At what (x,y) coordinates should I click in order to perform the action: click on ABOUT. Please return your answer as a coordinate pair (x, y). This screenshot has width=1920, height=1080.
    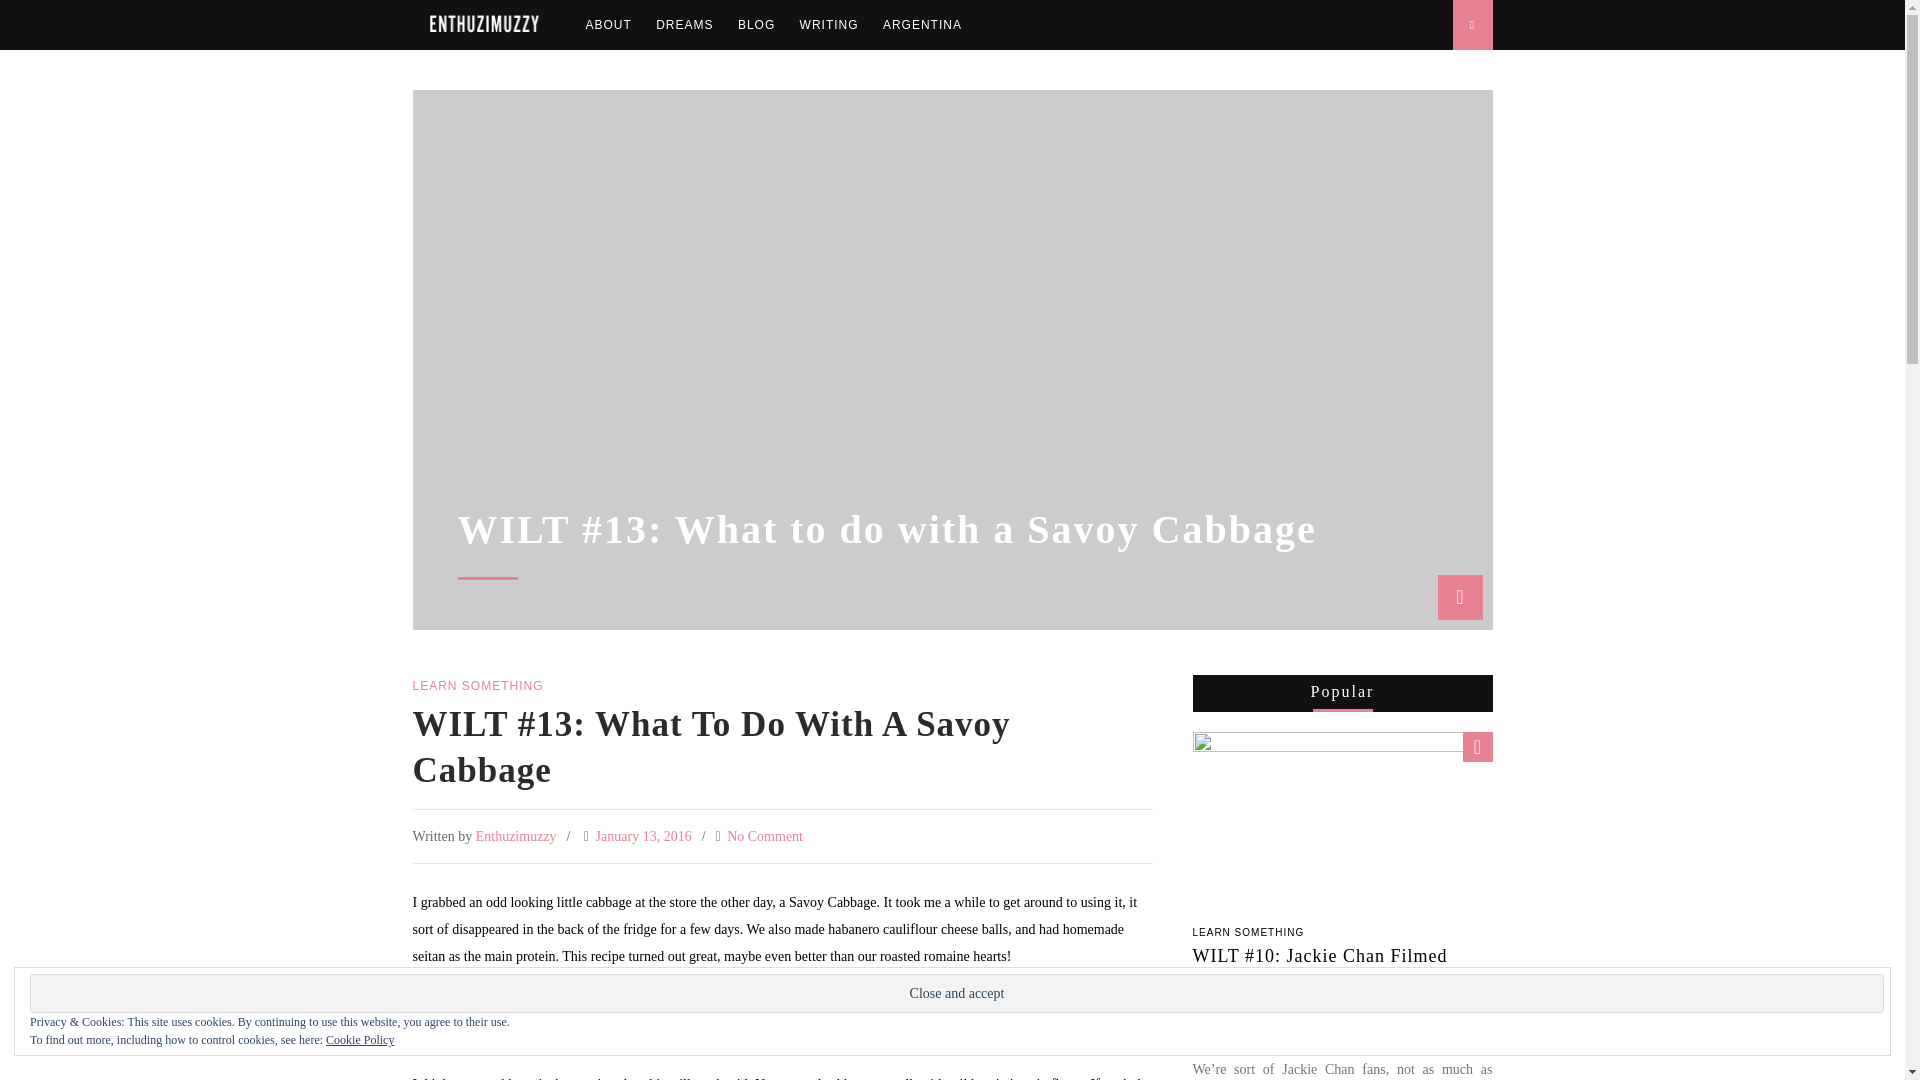
    Looking at the image, I should click on (608, 24).